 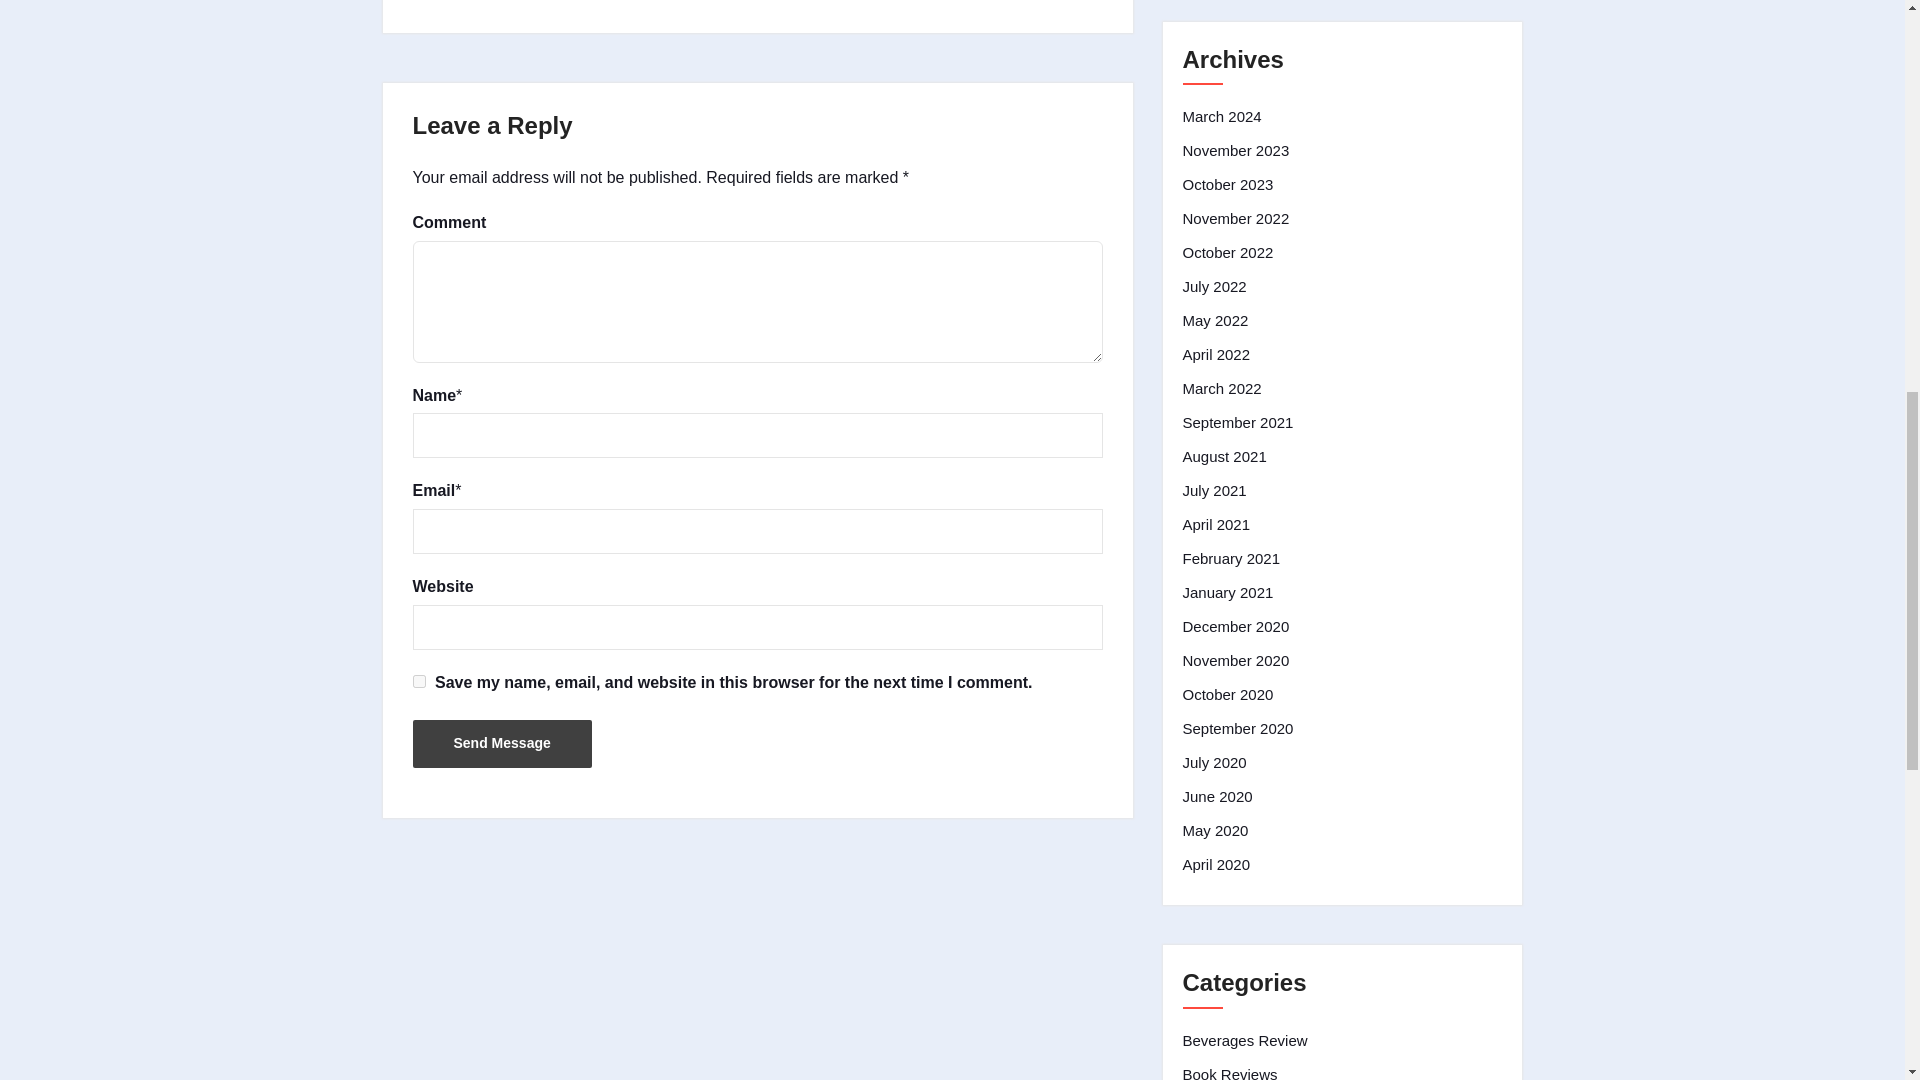 What do you see at coordinates (1222, 388) in the screenshot?
I see `March 2022` at bounding box center [1222, 388].